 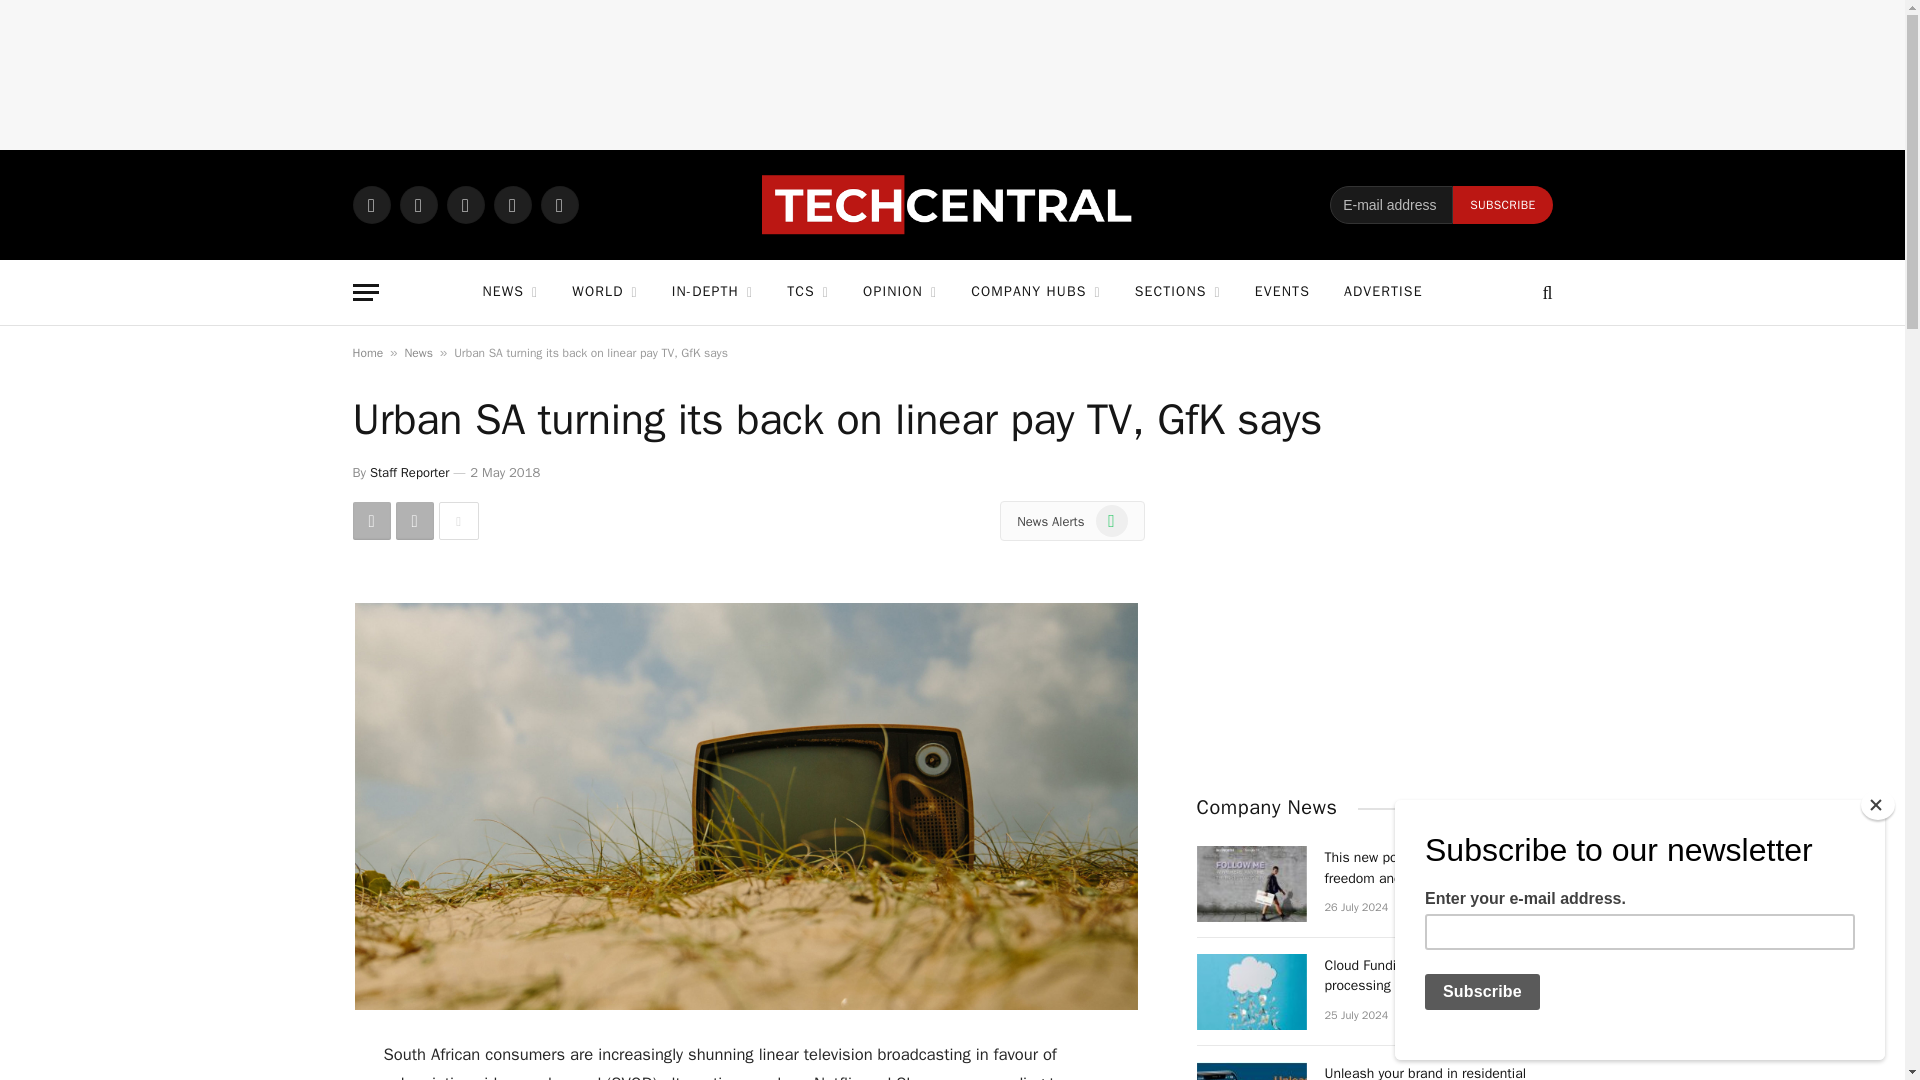 I want to click on IN-DEPTH, so click(x=712, y=292).